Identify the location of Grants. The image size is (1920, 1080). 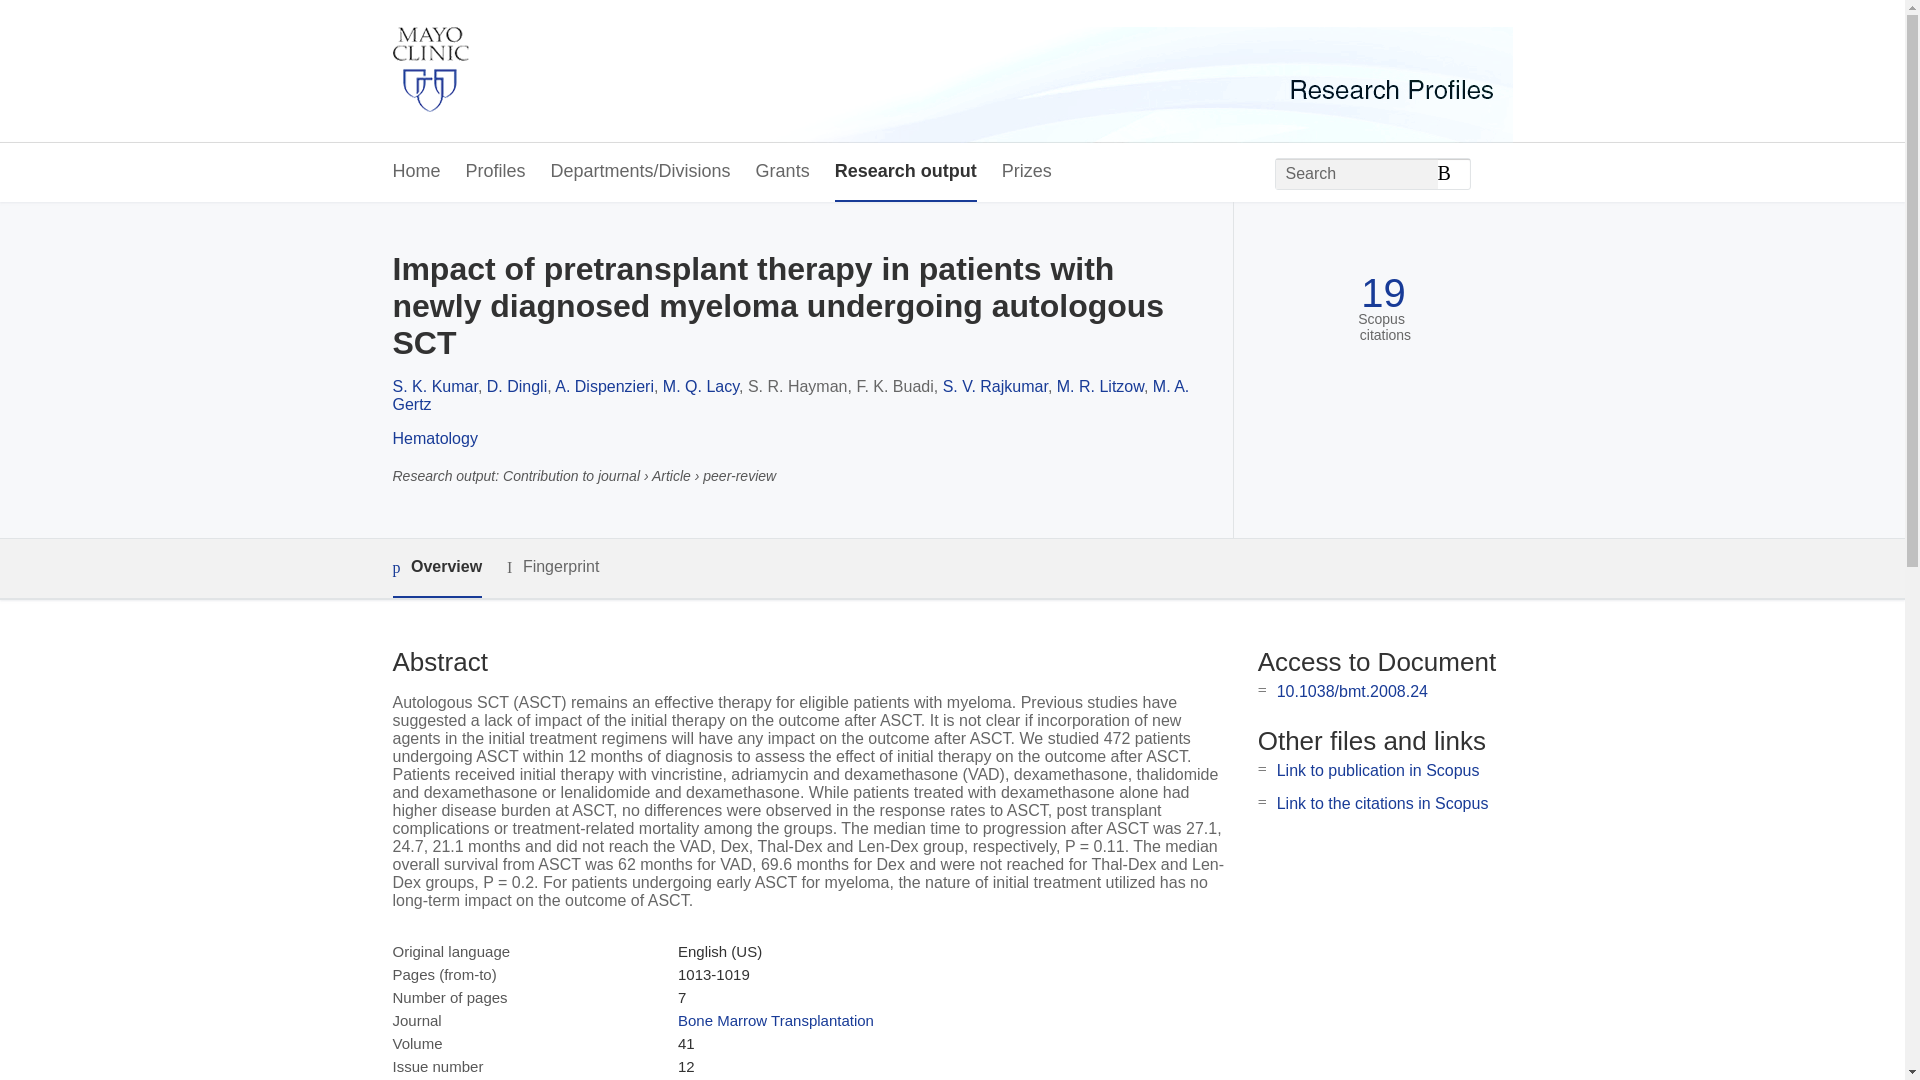
(783, 172).